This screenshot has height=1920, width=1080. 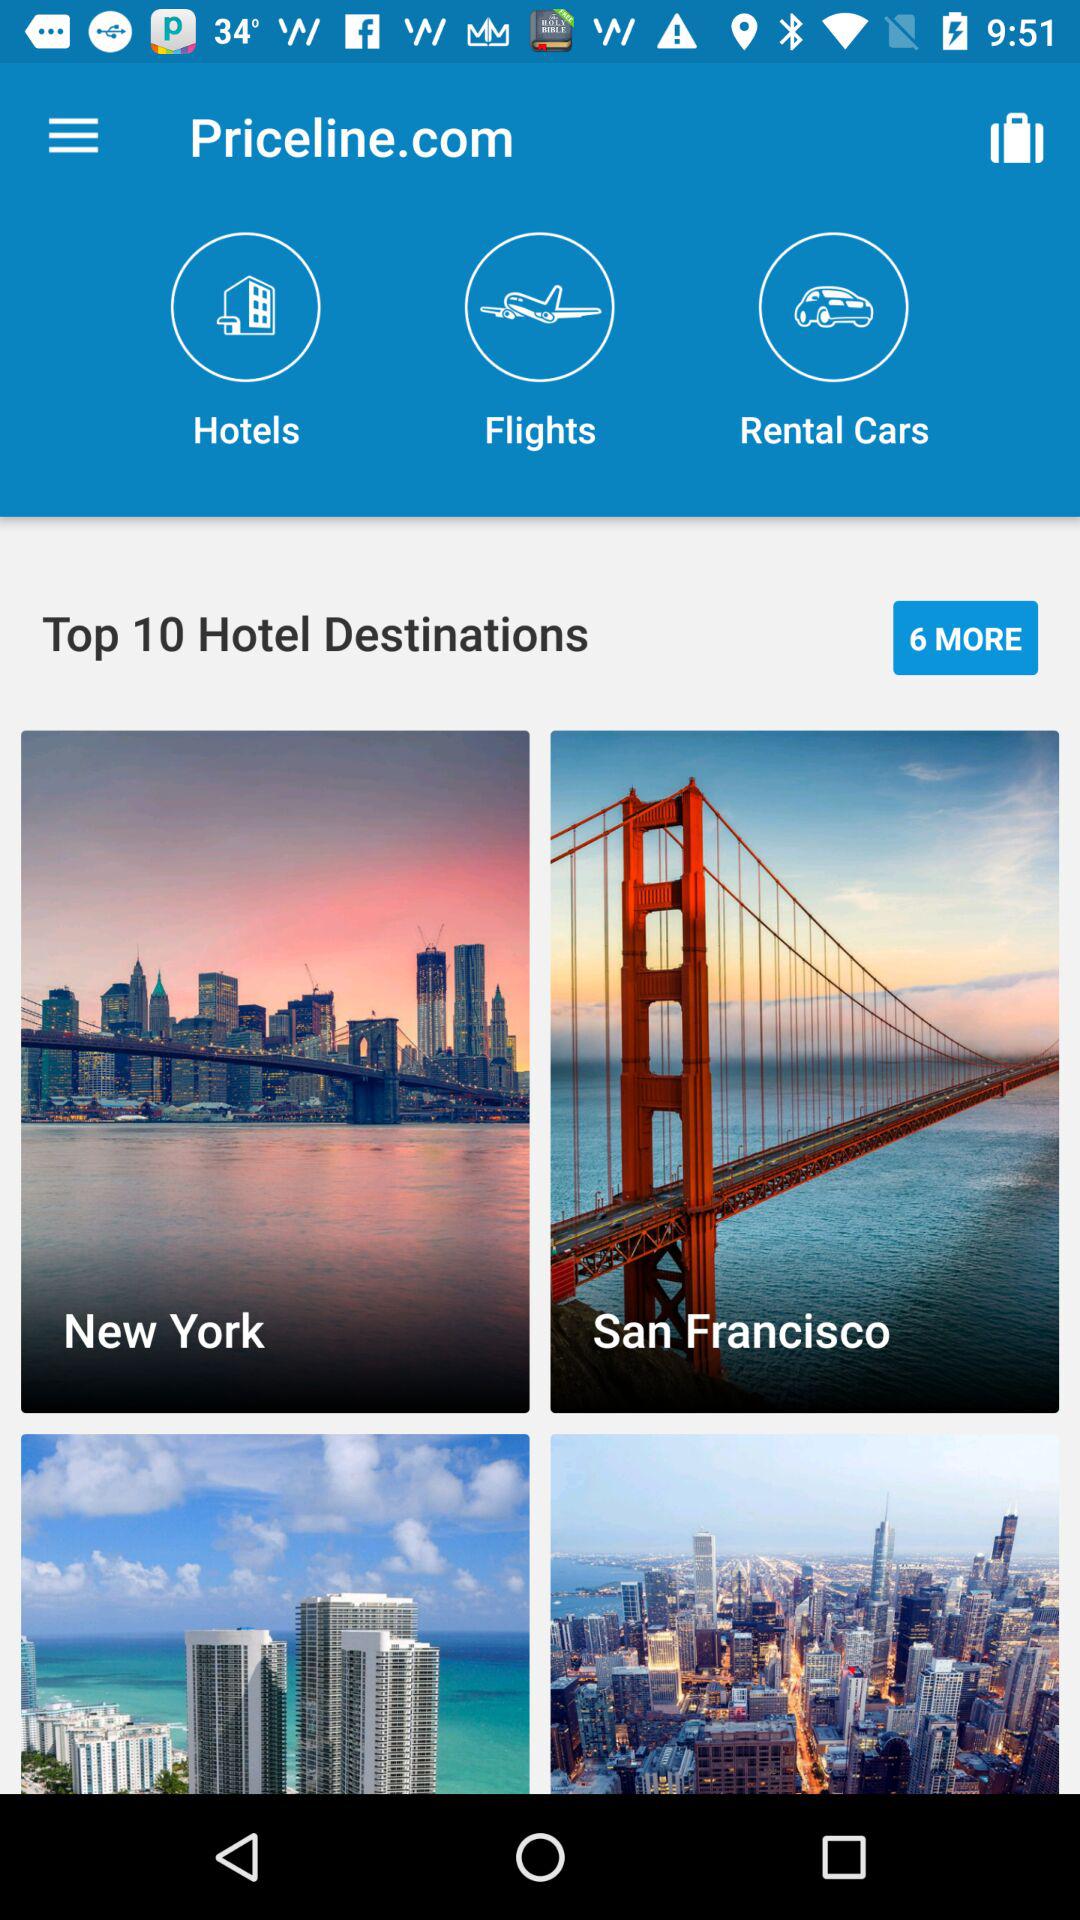 I want to click on open item to the left of the flights icon, so click(x=246, y=342).